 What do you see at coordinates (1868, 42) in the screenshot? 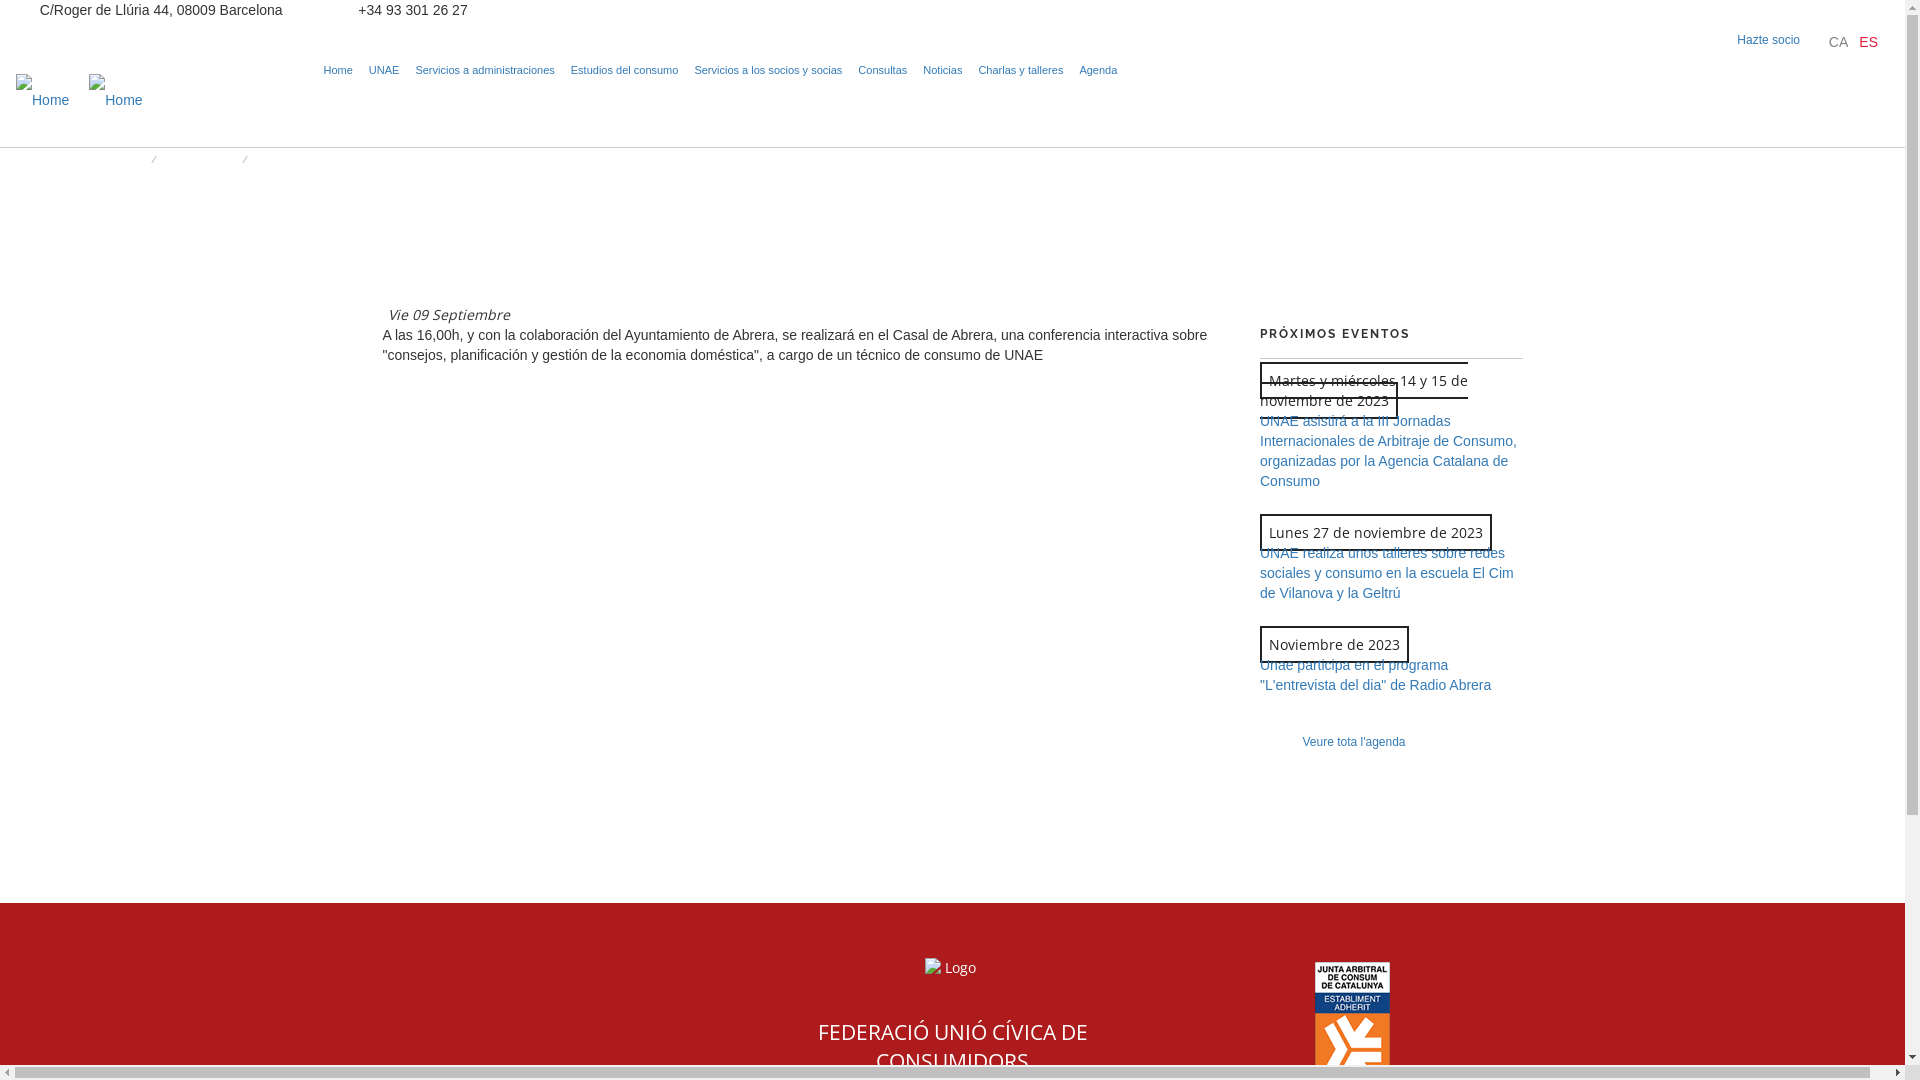
I see `ES` at bounding box center [1868, 42].